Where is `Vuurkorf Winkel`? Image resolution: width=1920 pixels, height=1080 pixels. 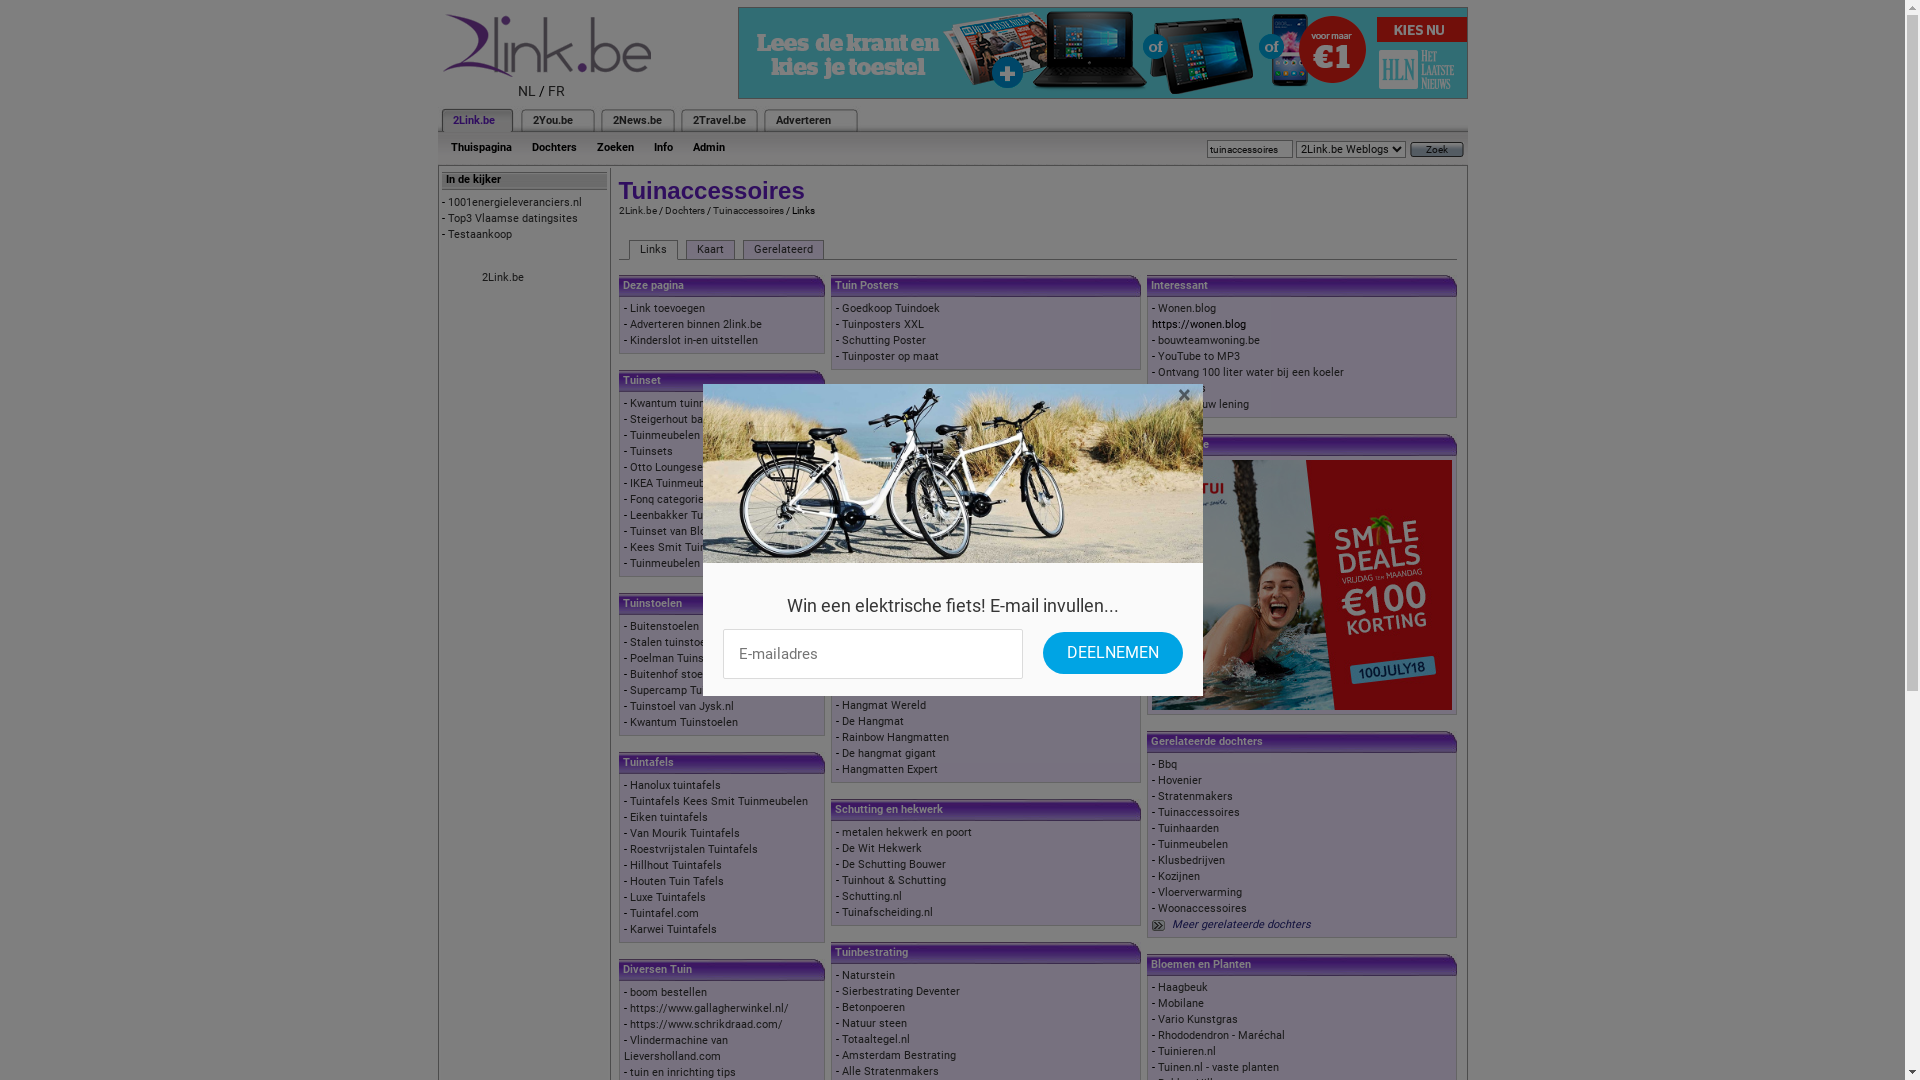 Vuurkorf Winkel is located at coordinates (882, 484).